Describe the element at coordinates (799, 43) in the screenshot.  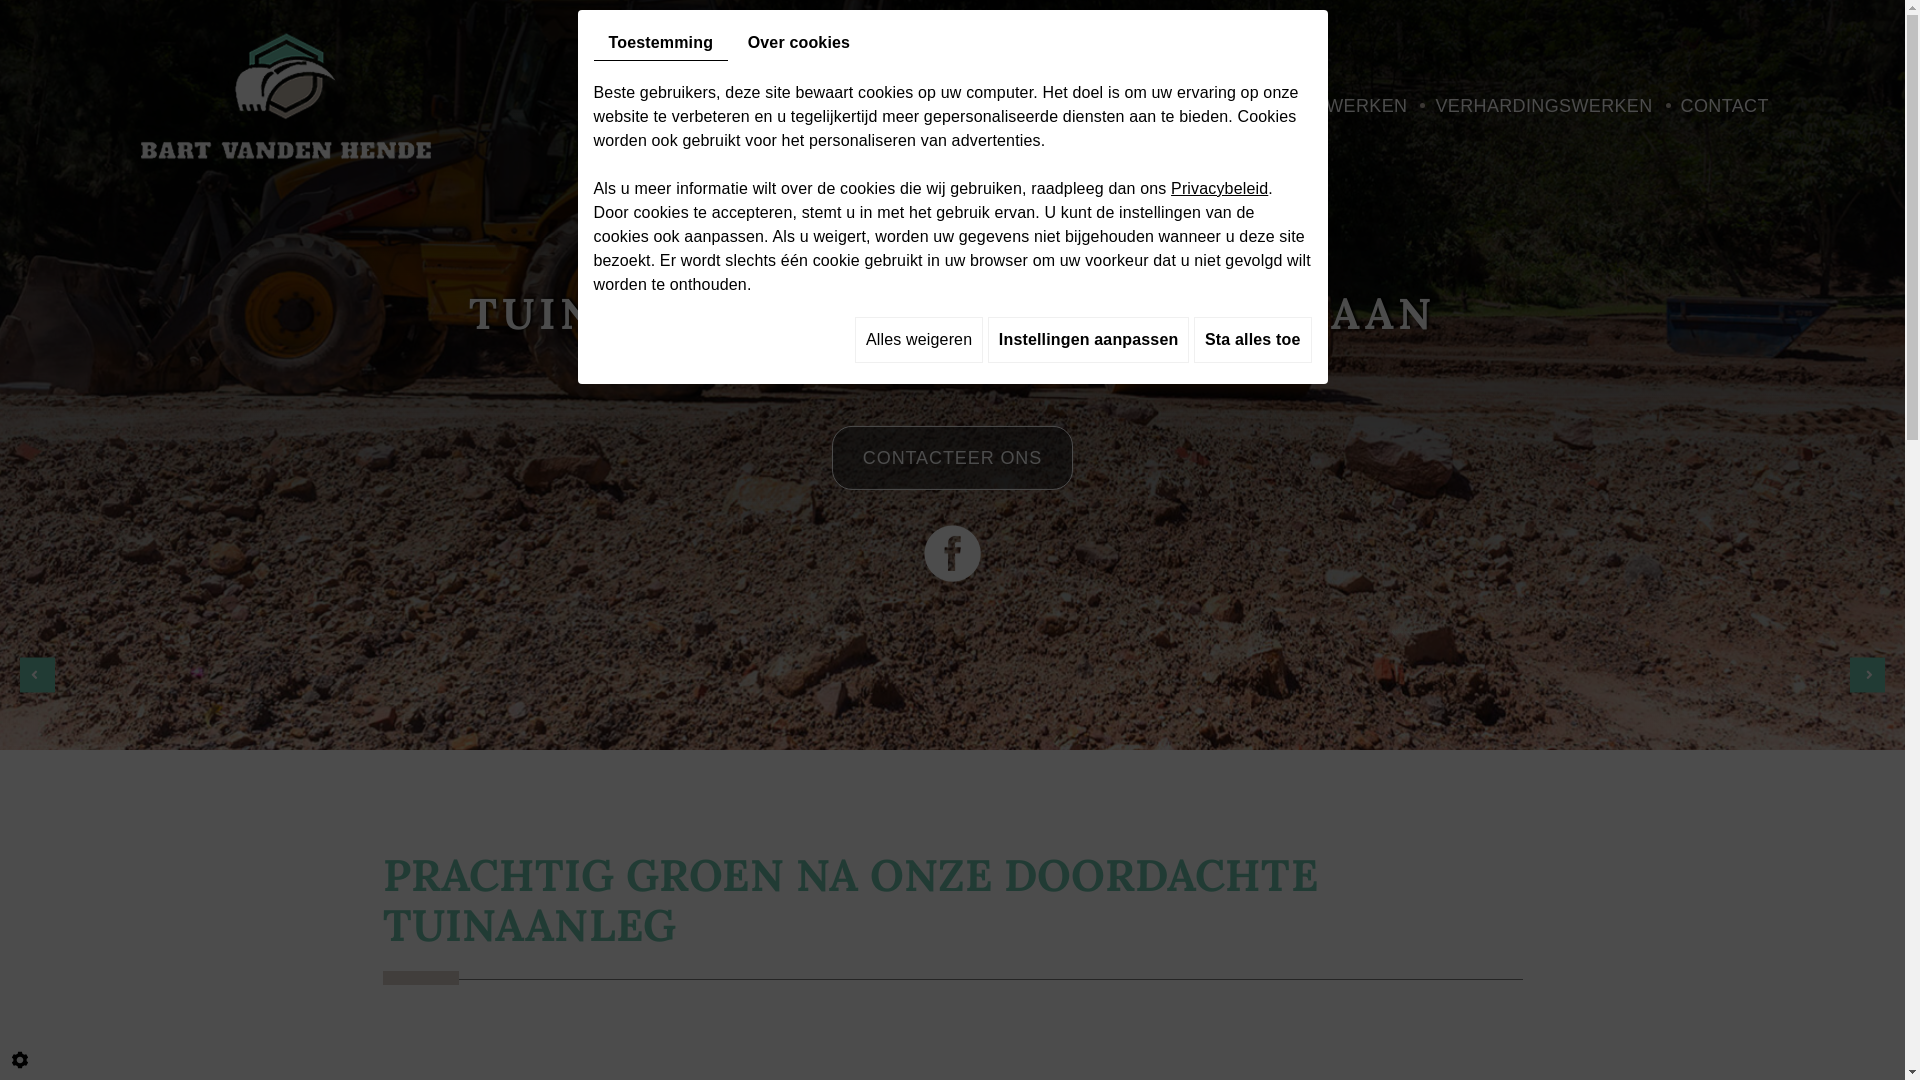
I see `Over cookies` at that location.